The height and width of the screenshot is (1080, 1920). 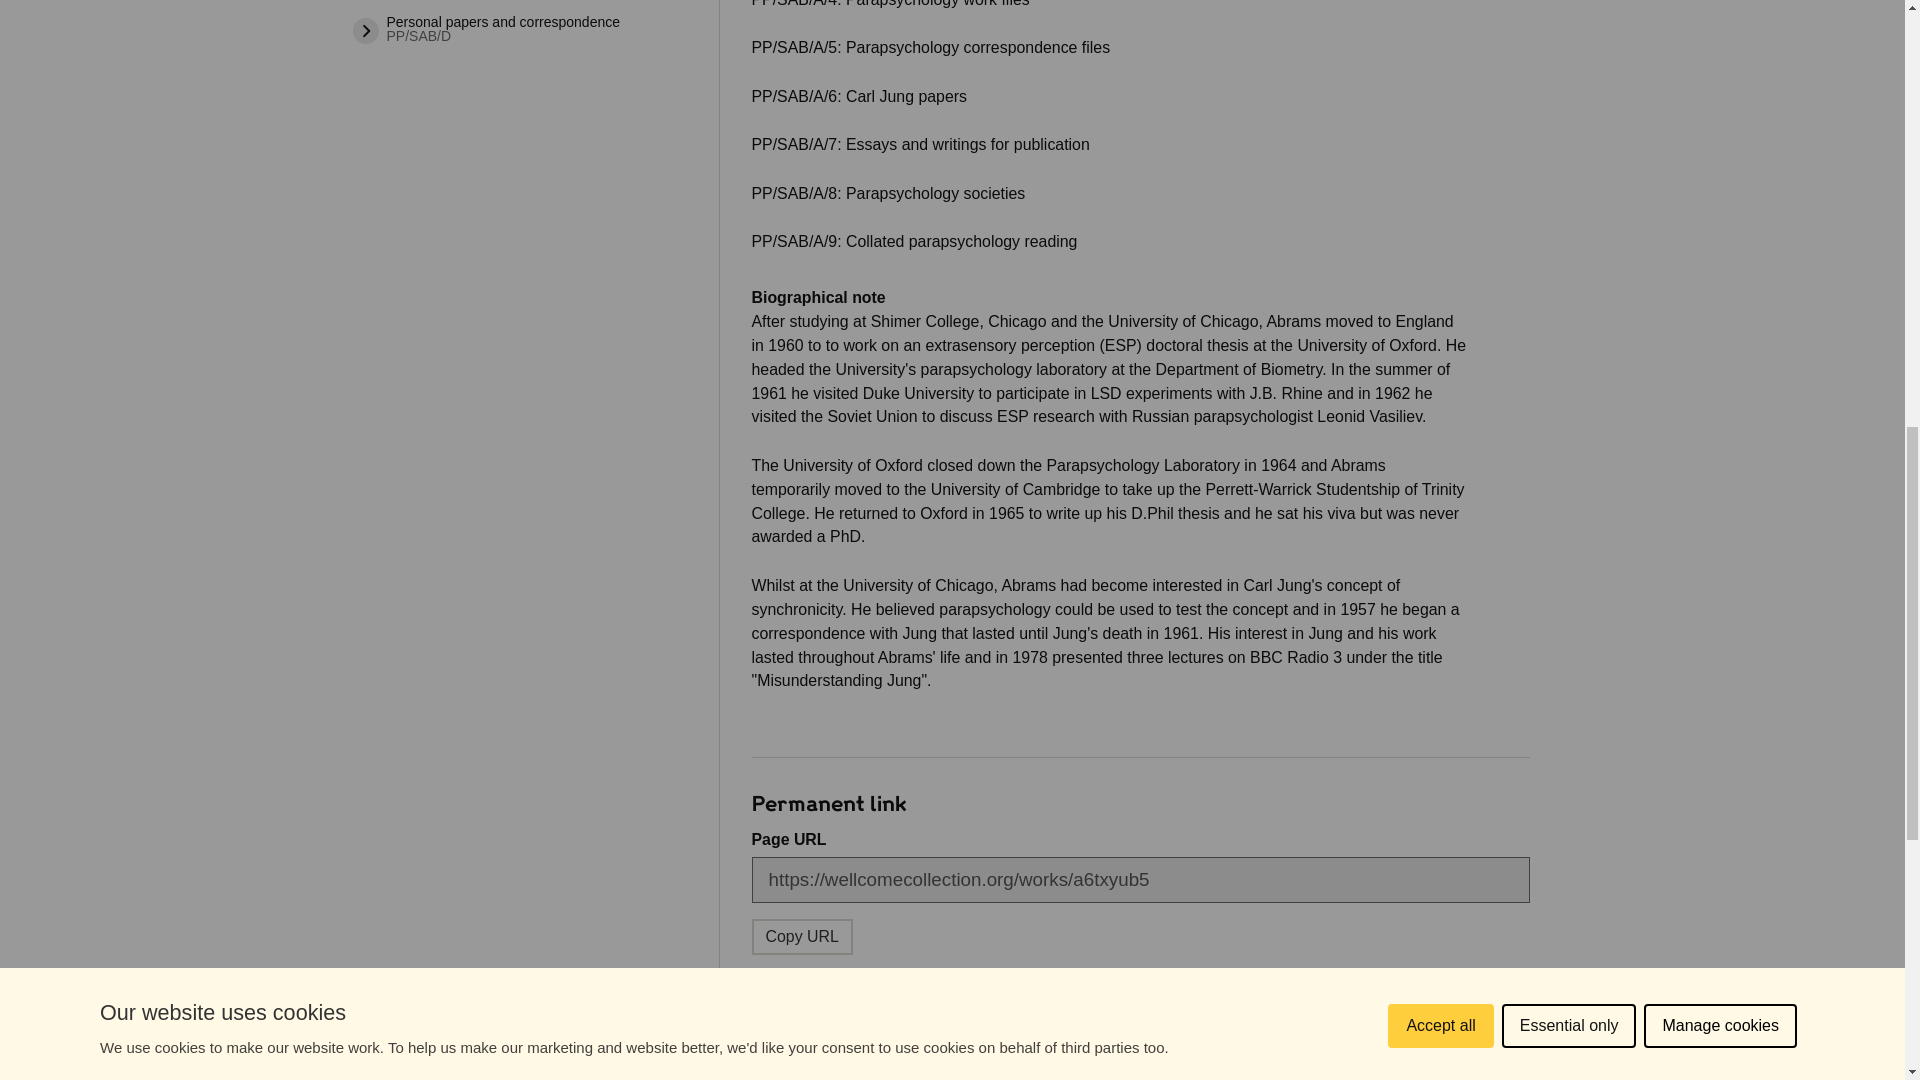 What do you see at coordinates (802, 936) in the screenshot?
I see `Copy URL` at bounding box center [802, 936].